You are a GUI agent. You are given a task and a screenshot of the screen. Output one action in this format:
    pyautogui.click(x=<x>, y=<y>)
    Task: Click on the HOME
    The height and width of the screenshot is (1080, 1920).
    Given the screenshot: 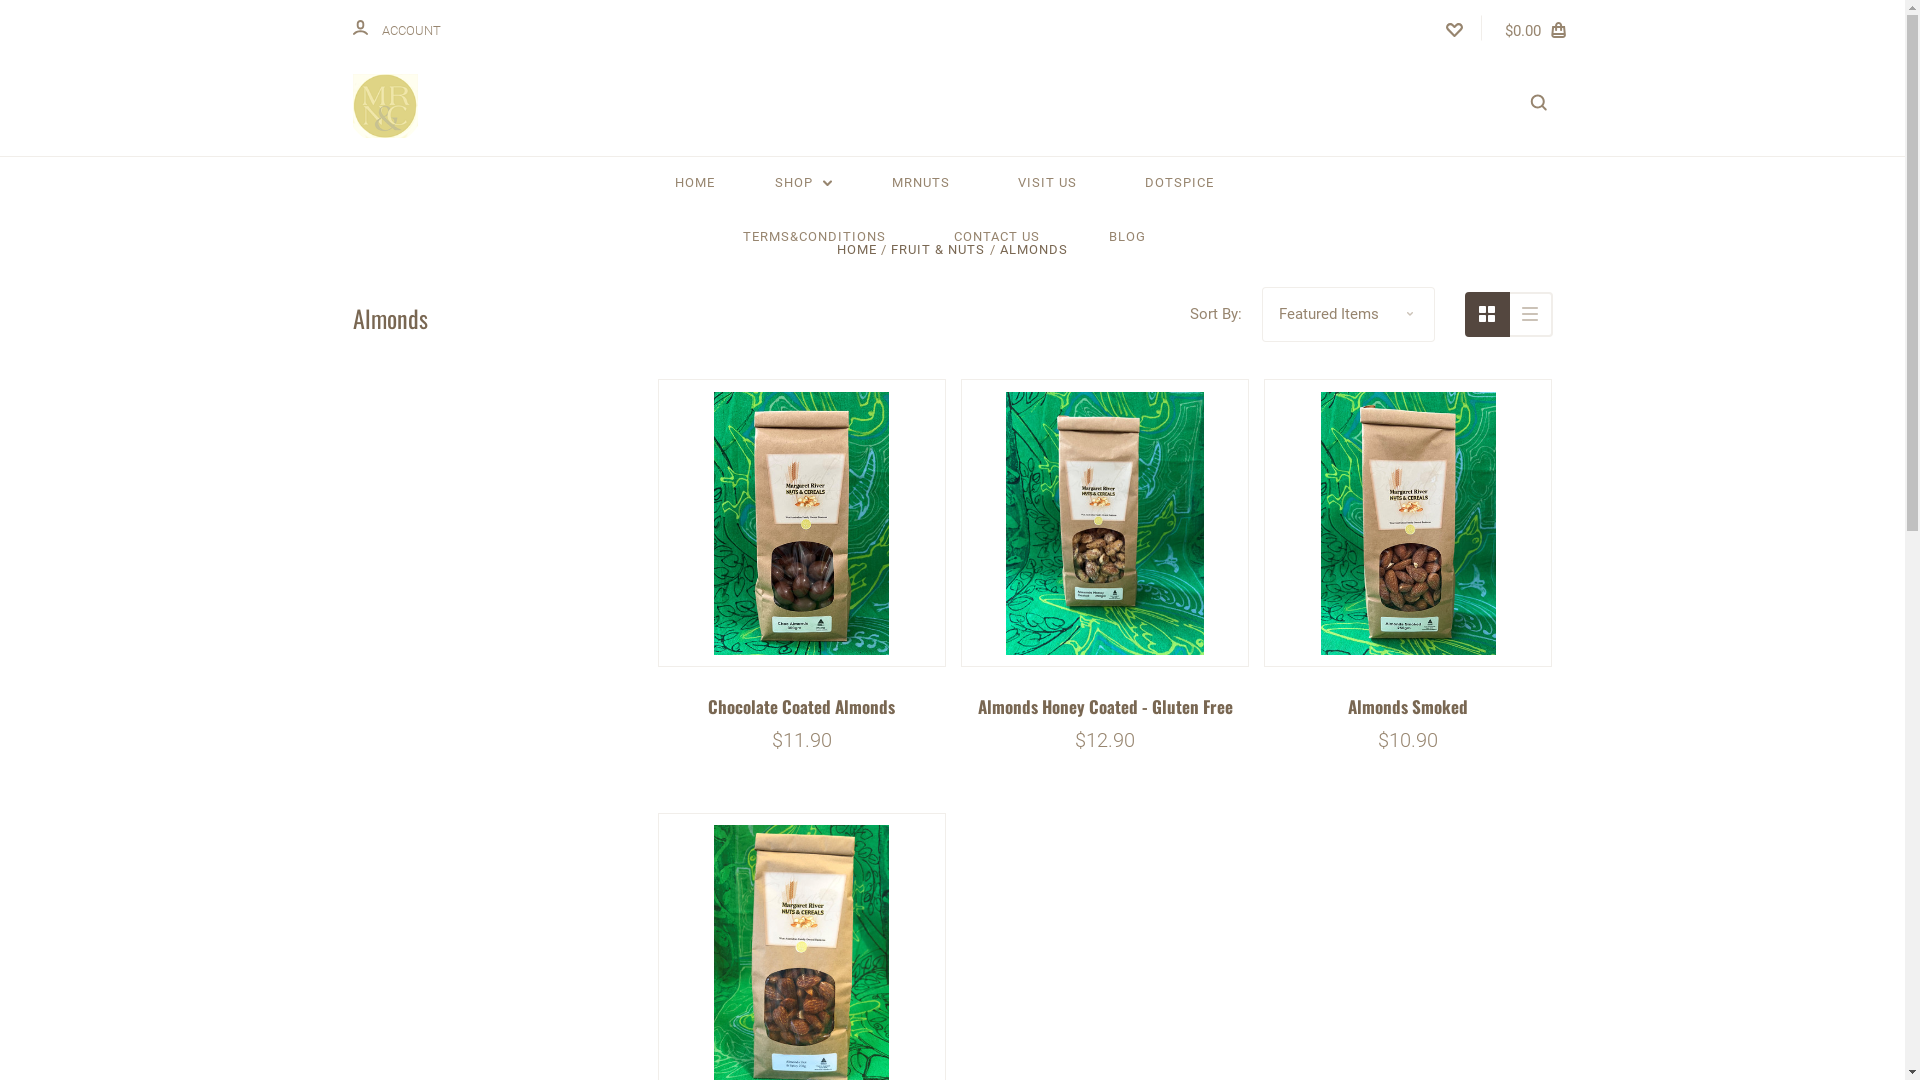 What is the action you would take?
    pyautogui.click(x=857, y=250)
    